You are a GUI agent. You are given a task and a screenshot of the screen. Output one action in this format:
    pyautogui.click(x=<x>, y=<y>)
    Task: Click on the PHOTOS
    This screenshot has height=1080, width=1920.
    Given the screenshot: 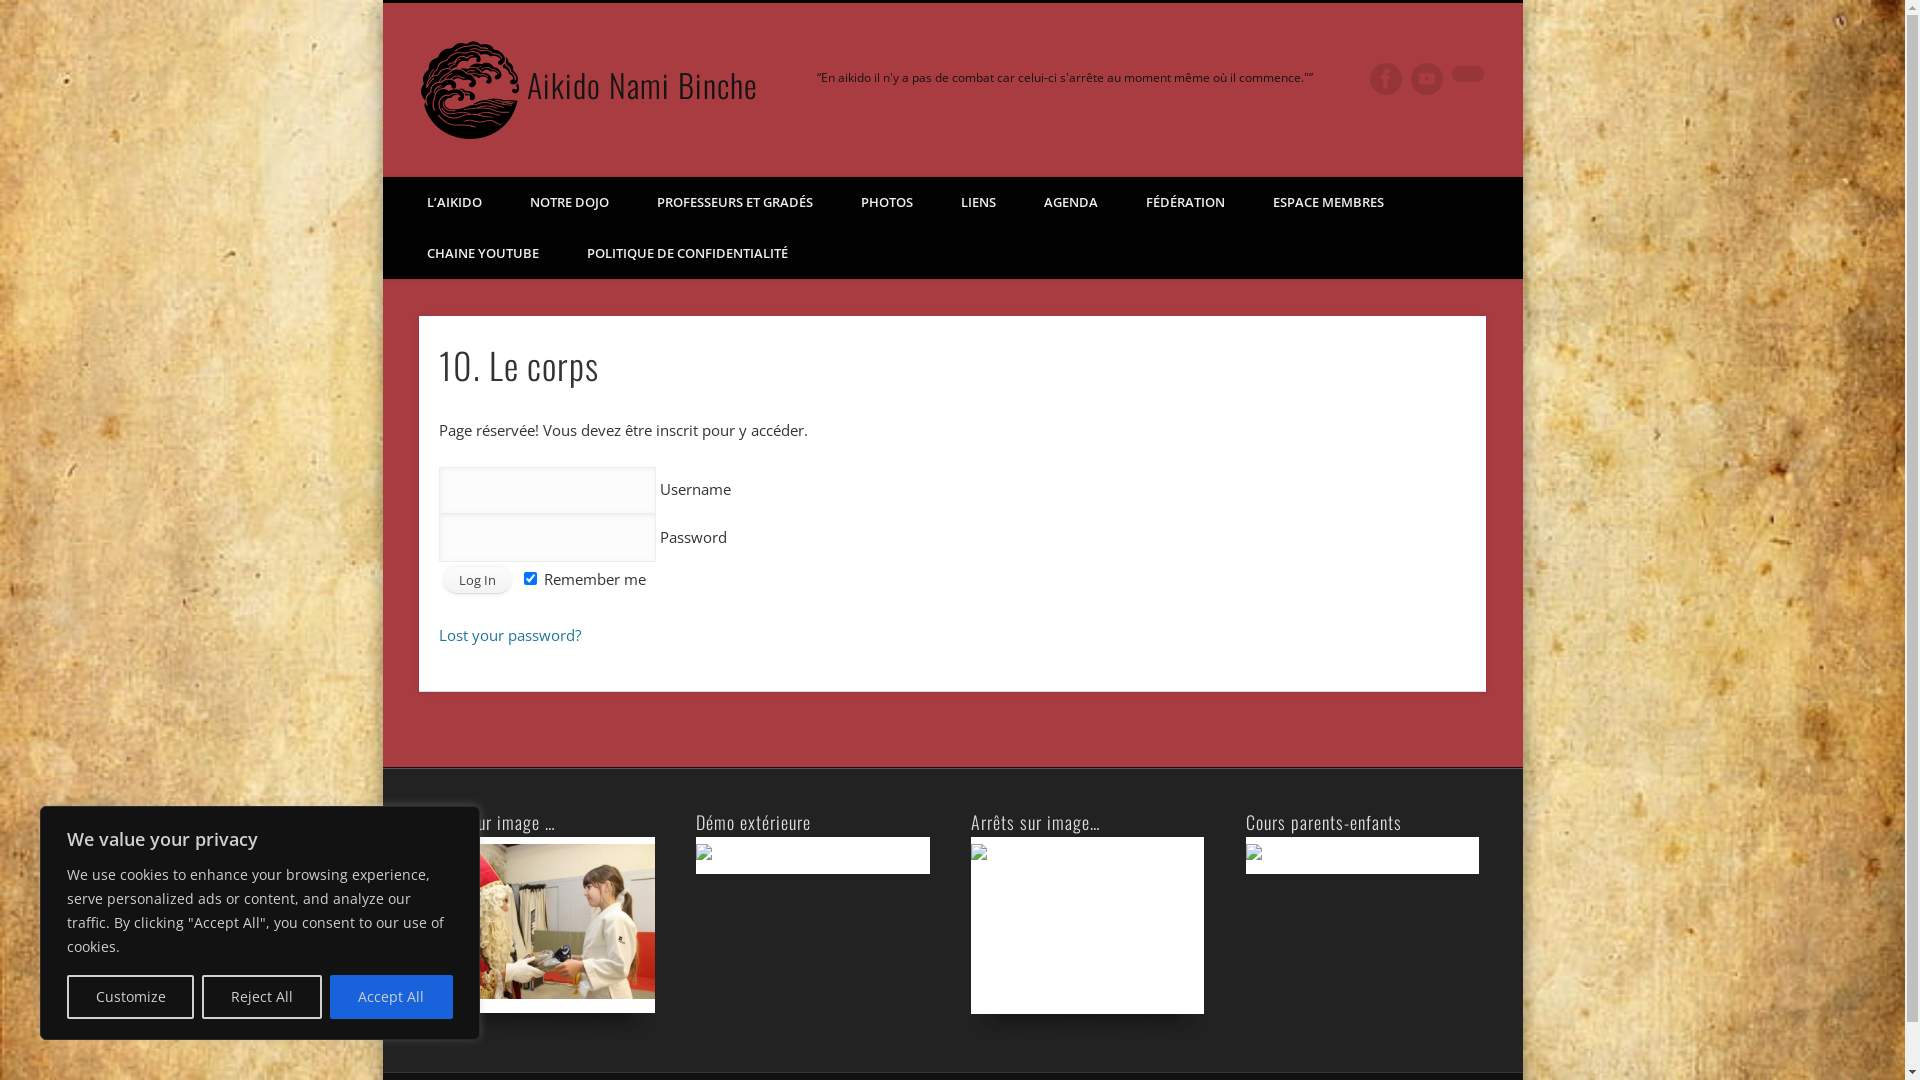 What is the action you would take?
    pyautogui.click(x=886, y=202)
    